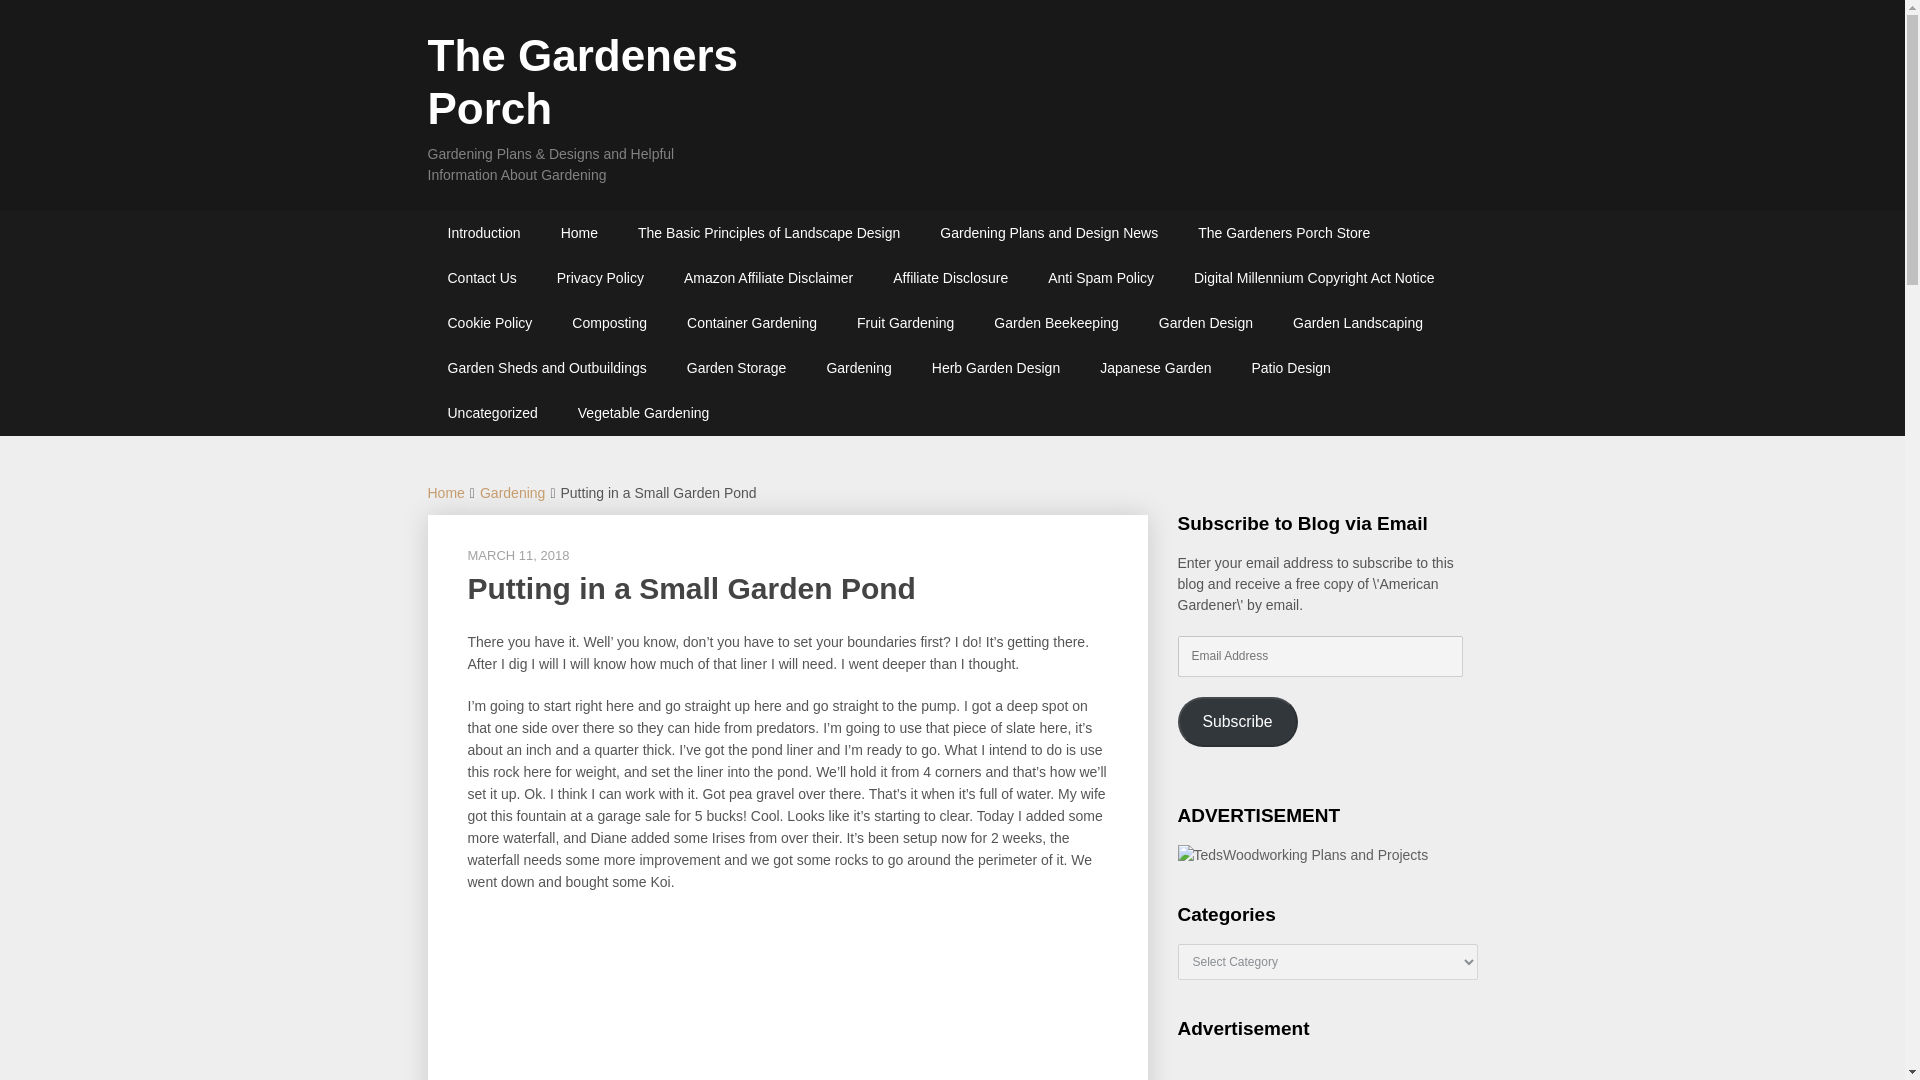 The image size is (1920, 1080). I want to click on Uncategorized, so click(493, 413).